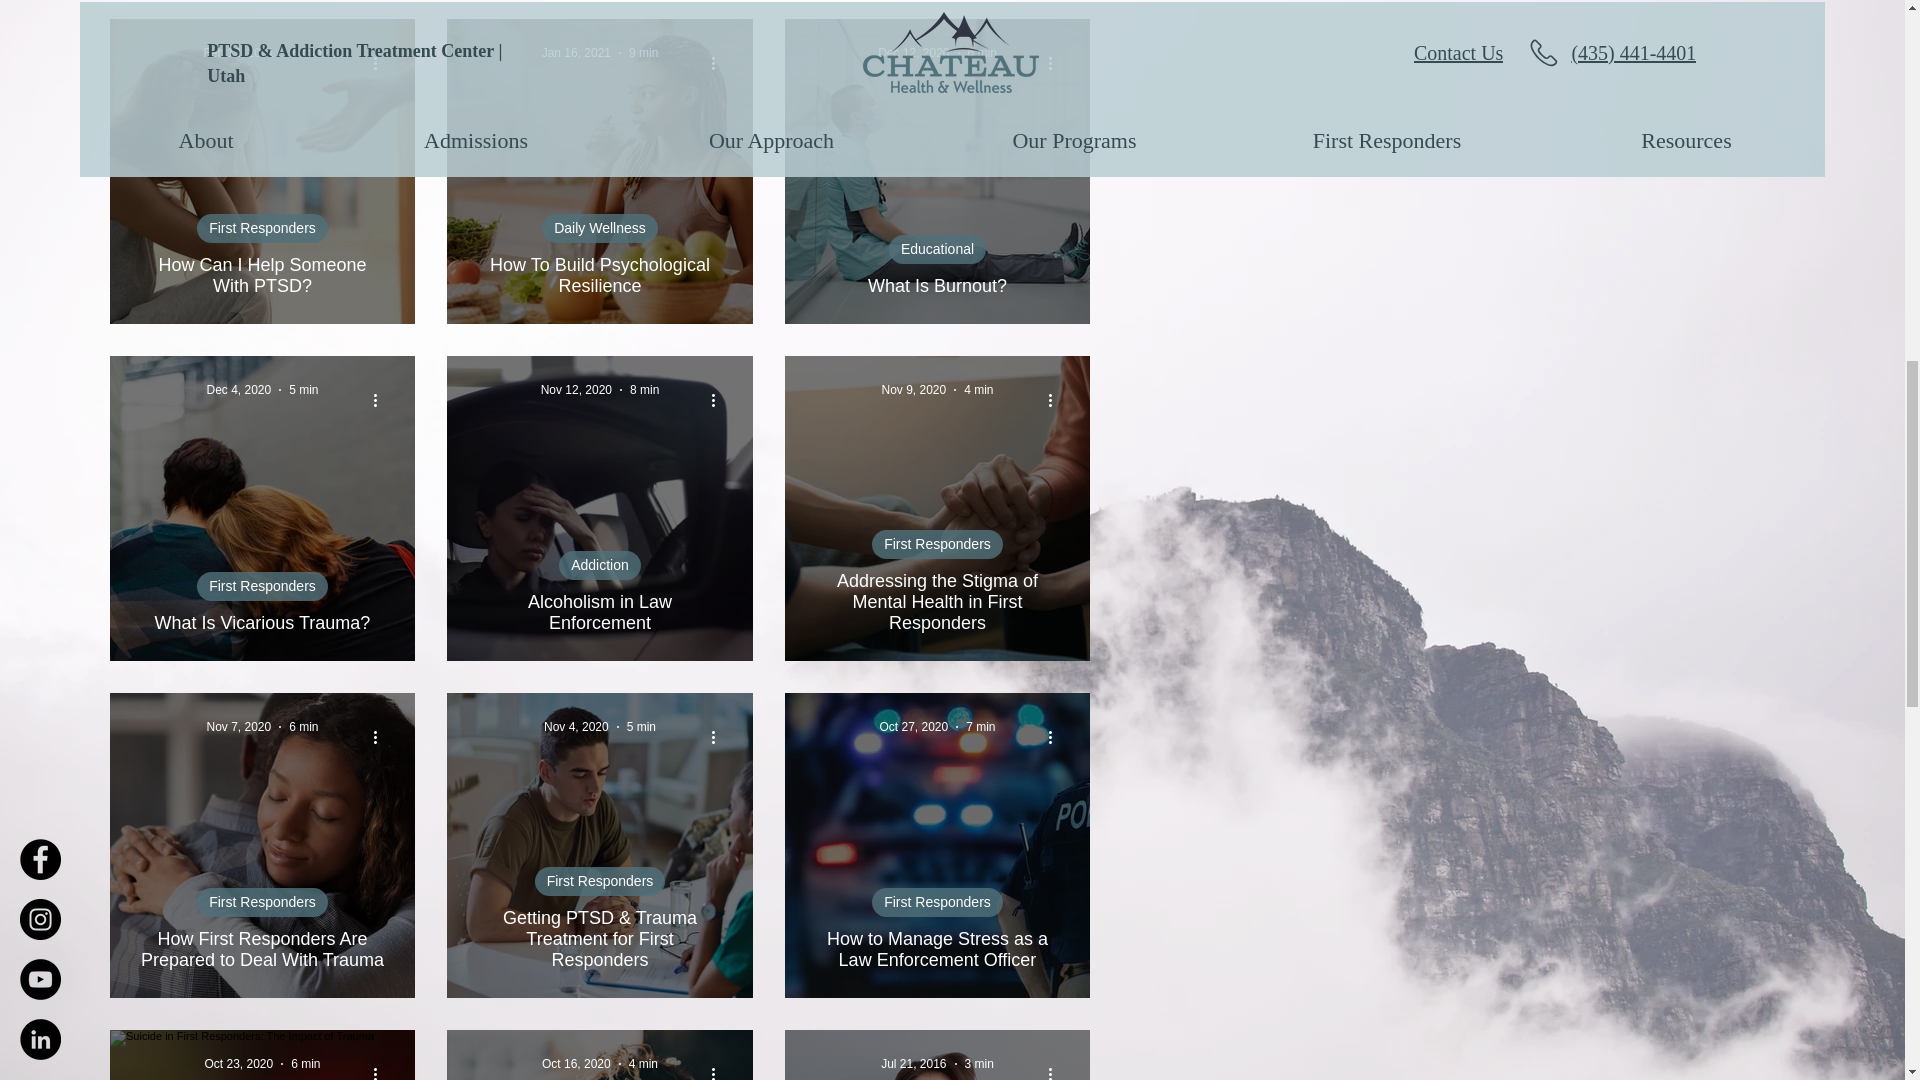  What do you see at coordinates (238, 390) in the screenshot?
I see `Dec 4, 2020` at bounding box center [238, 390].